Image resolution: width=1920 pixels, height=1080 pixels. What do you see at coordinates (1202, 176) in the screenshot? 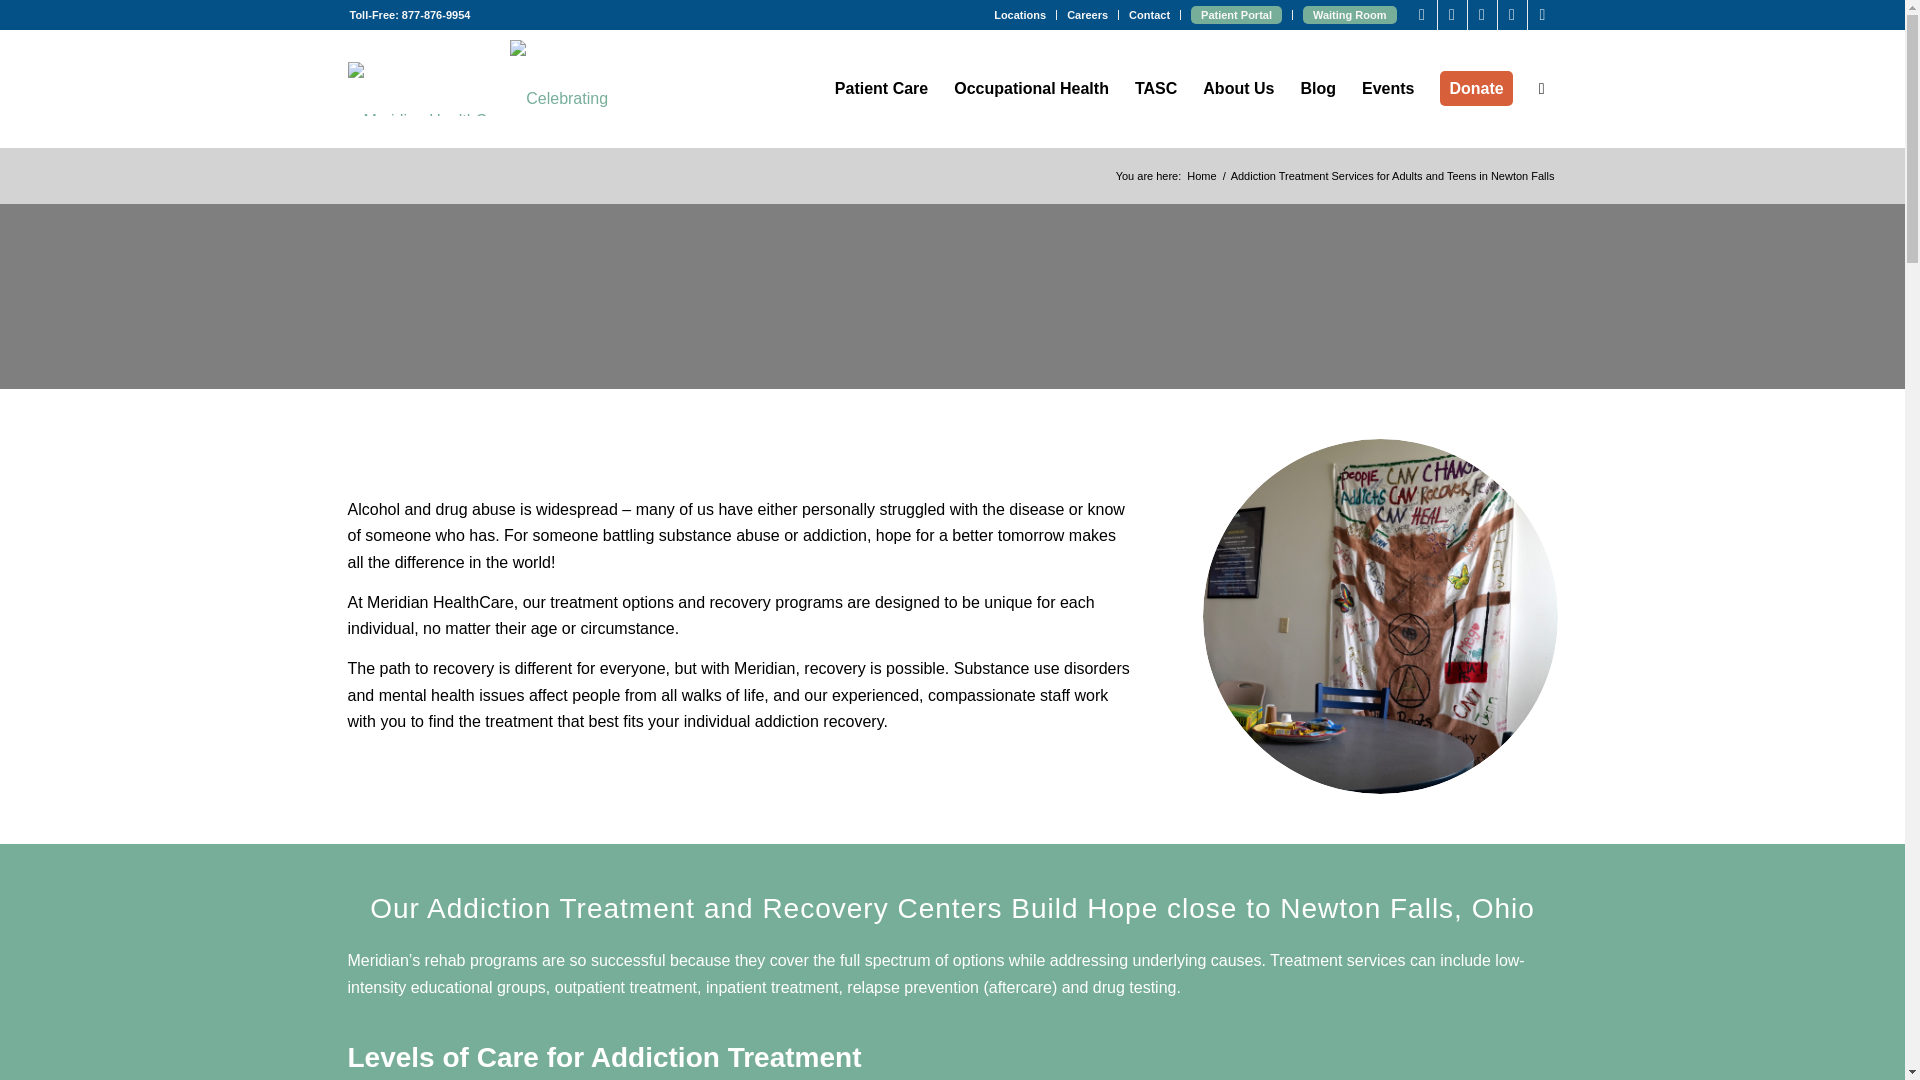
I see `Home` at bounding box center [1202, 176].